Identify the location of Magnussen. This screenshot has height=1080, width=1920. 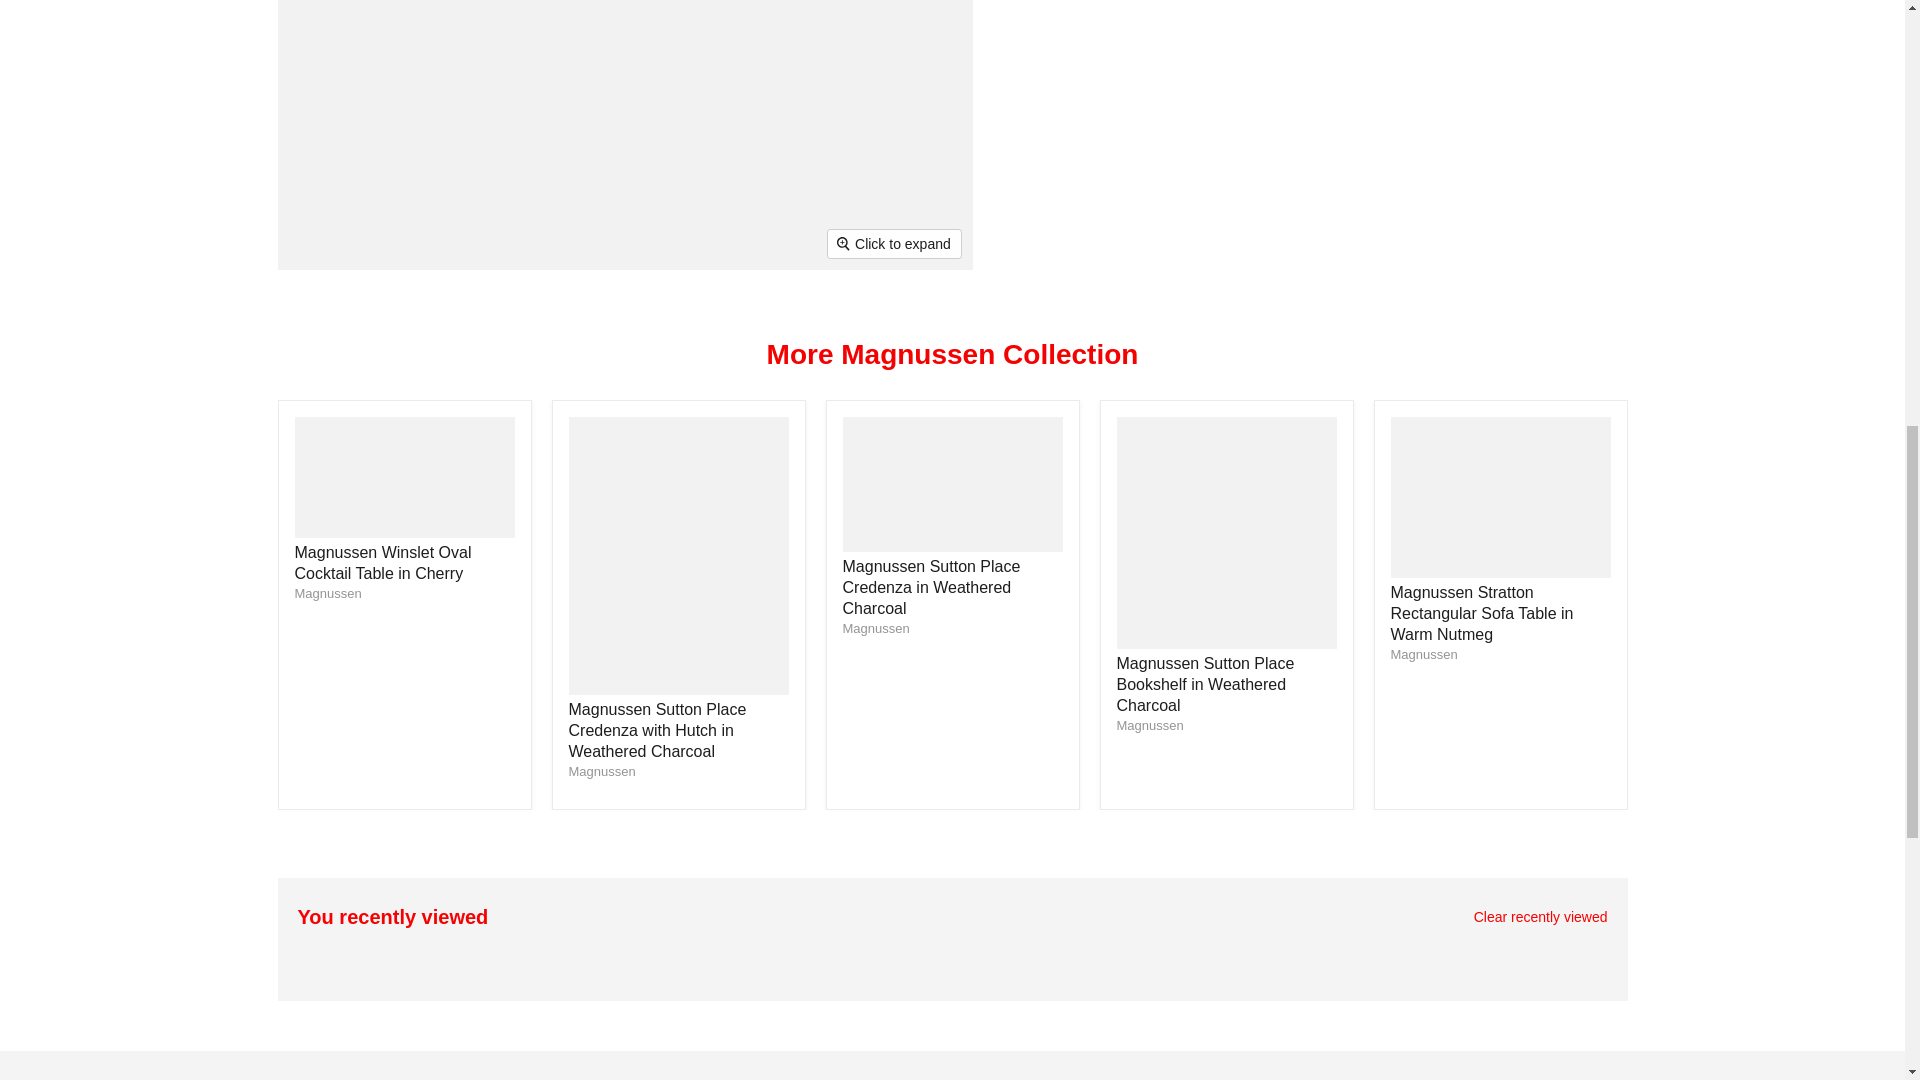
(326, 593).